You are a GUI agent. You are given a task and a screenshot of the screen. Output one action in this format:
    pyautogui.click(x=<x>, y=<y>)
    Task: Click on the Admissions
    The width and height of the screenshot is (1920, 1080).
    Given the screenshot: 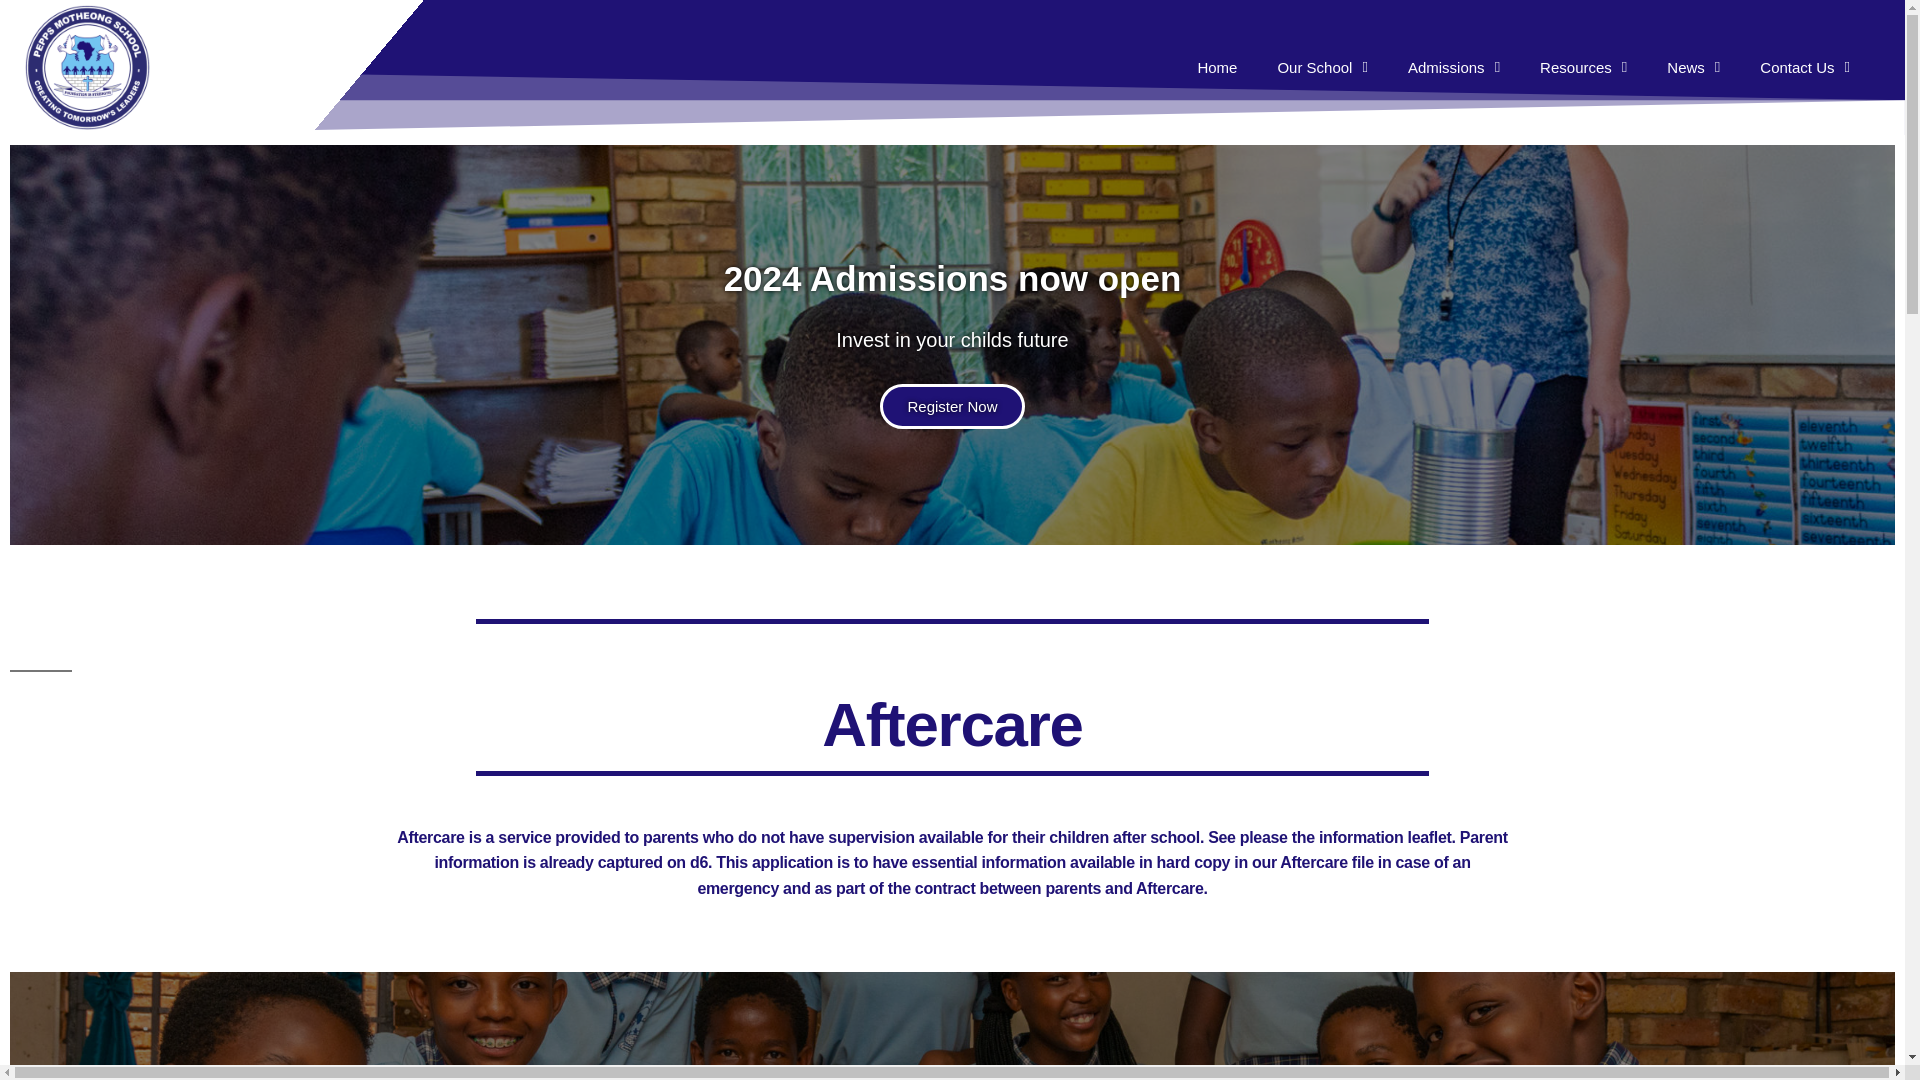 What is the action you would take?
    pyautogui.click(x=1466, y=68)
    